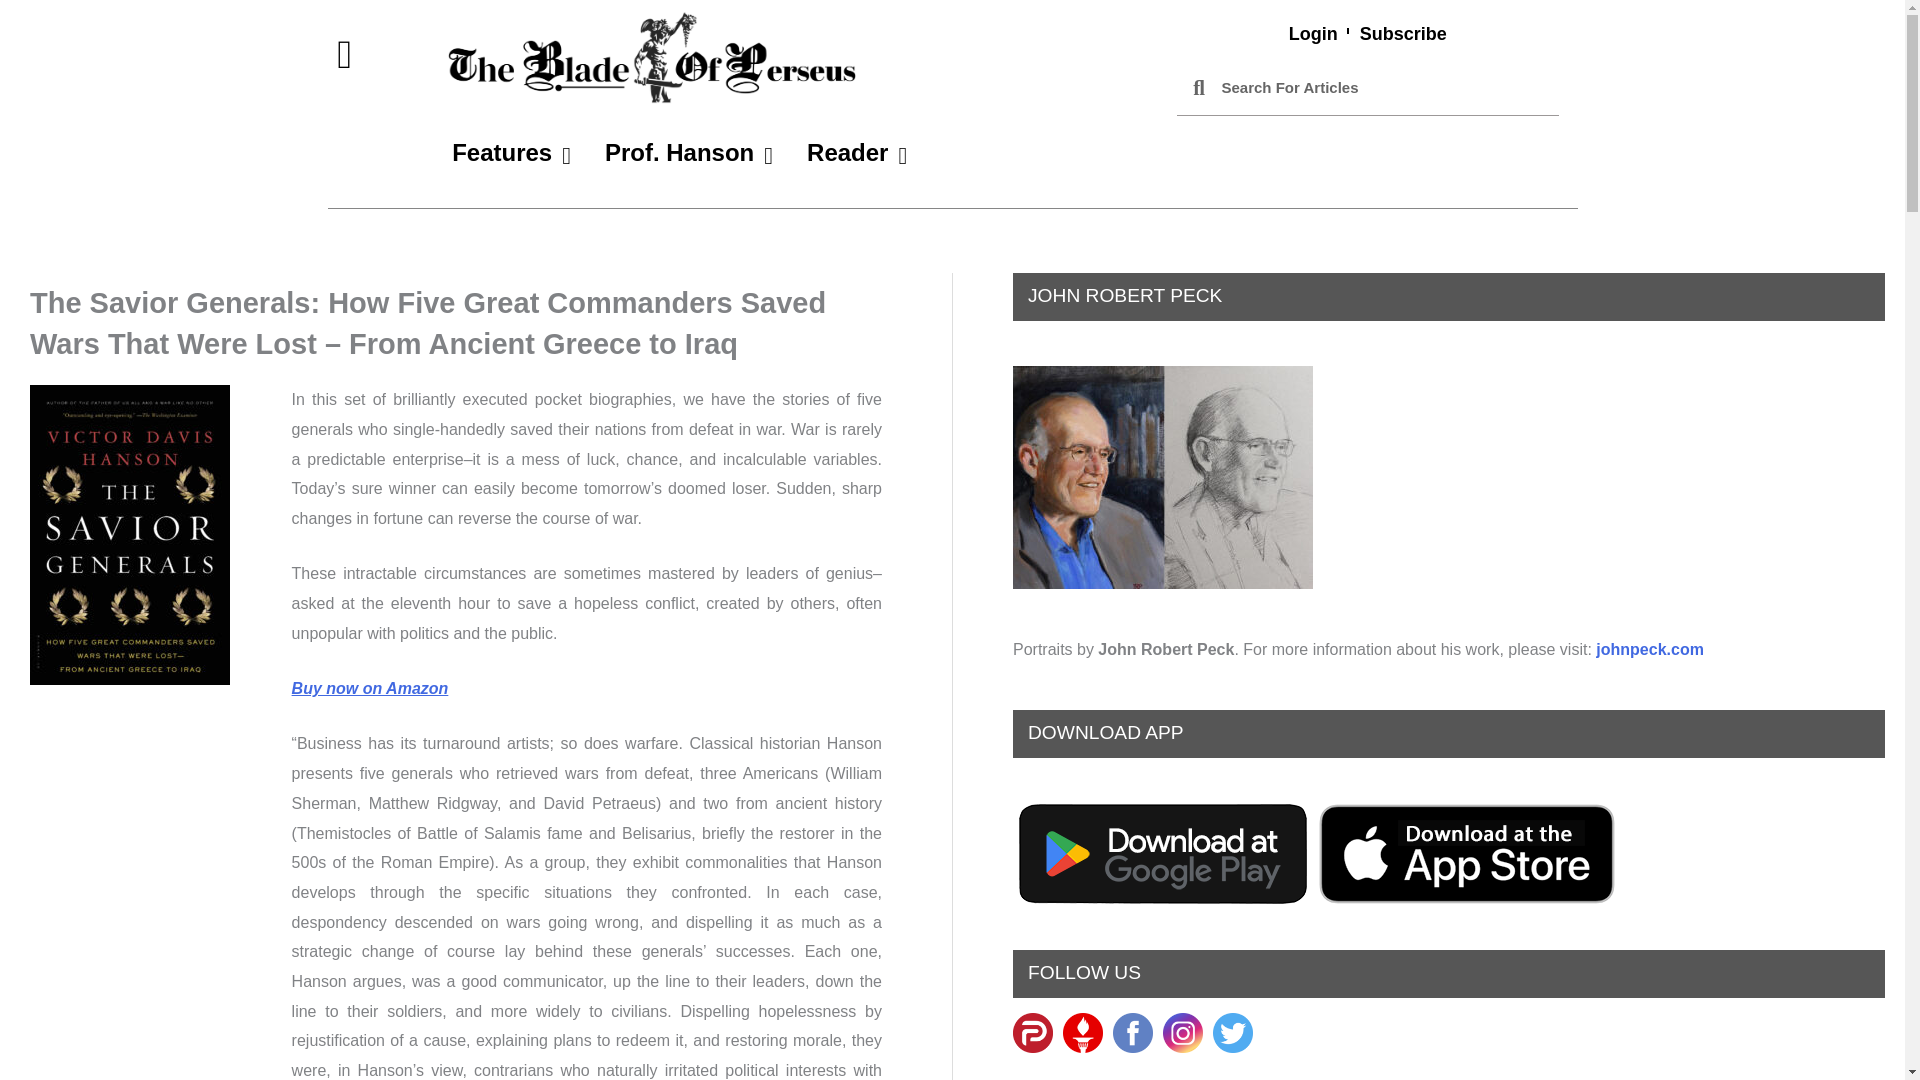  What do you see at coordinates (1314, 34) in the screenshot?
I see `Login` at bounding box center [1314, 34].